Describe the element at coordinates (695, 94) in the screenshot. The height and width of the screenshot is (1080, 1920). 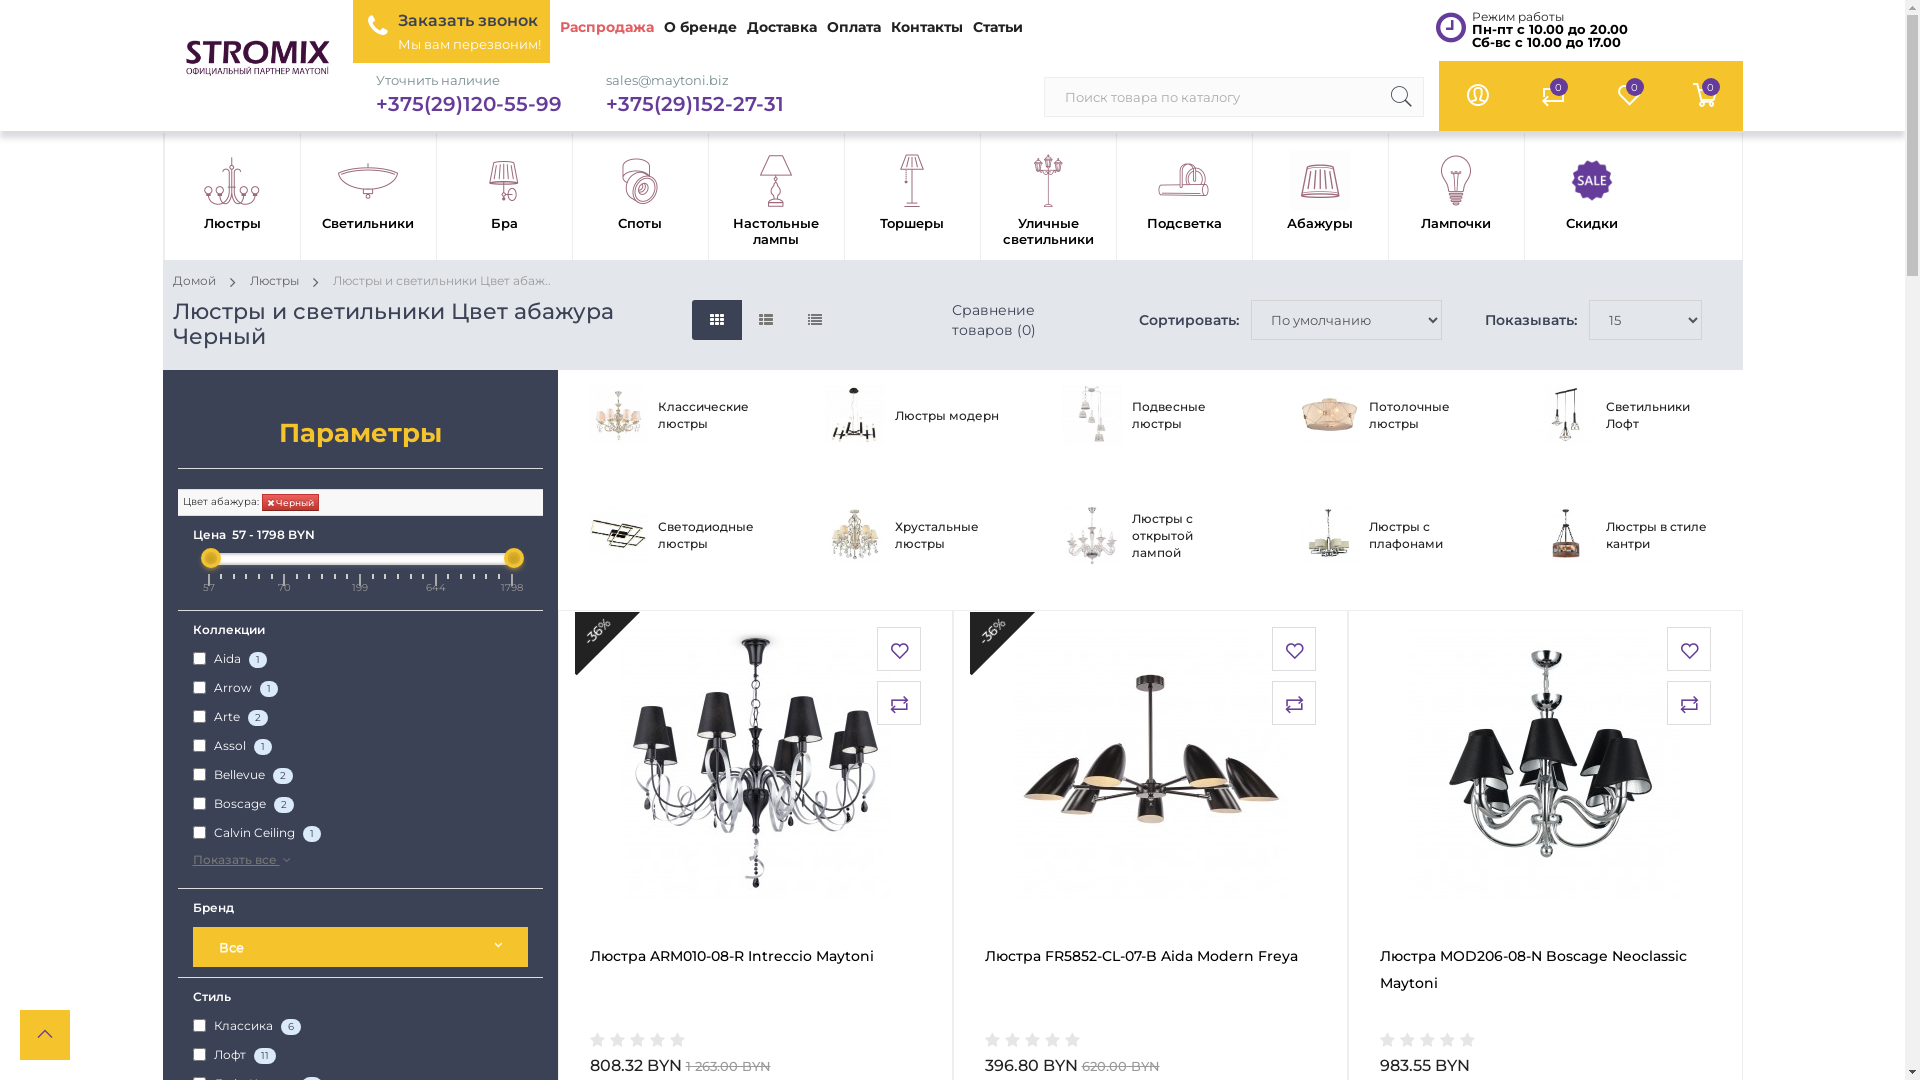
I see `sales@maytoni.biz
+375(29)152-27-31` at that location.